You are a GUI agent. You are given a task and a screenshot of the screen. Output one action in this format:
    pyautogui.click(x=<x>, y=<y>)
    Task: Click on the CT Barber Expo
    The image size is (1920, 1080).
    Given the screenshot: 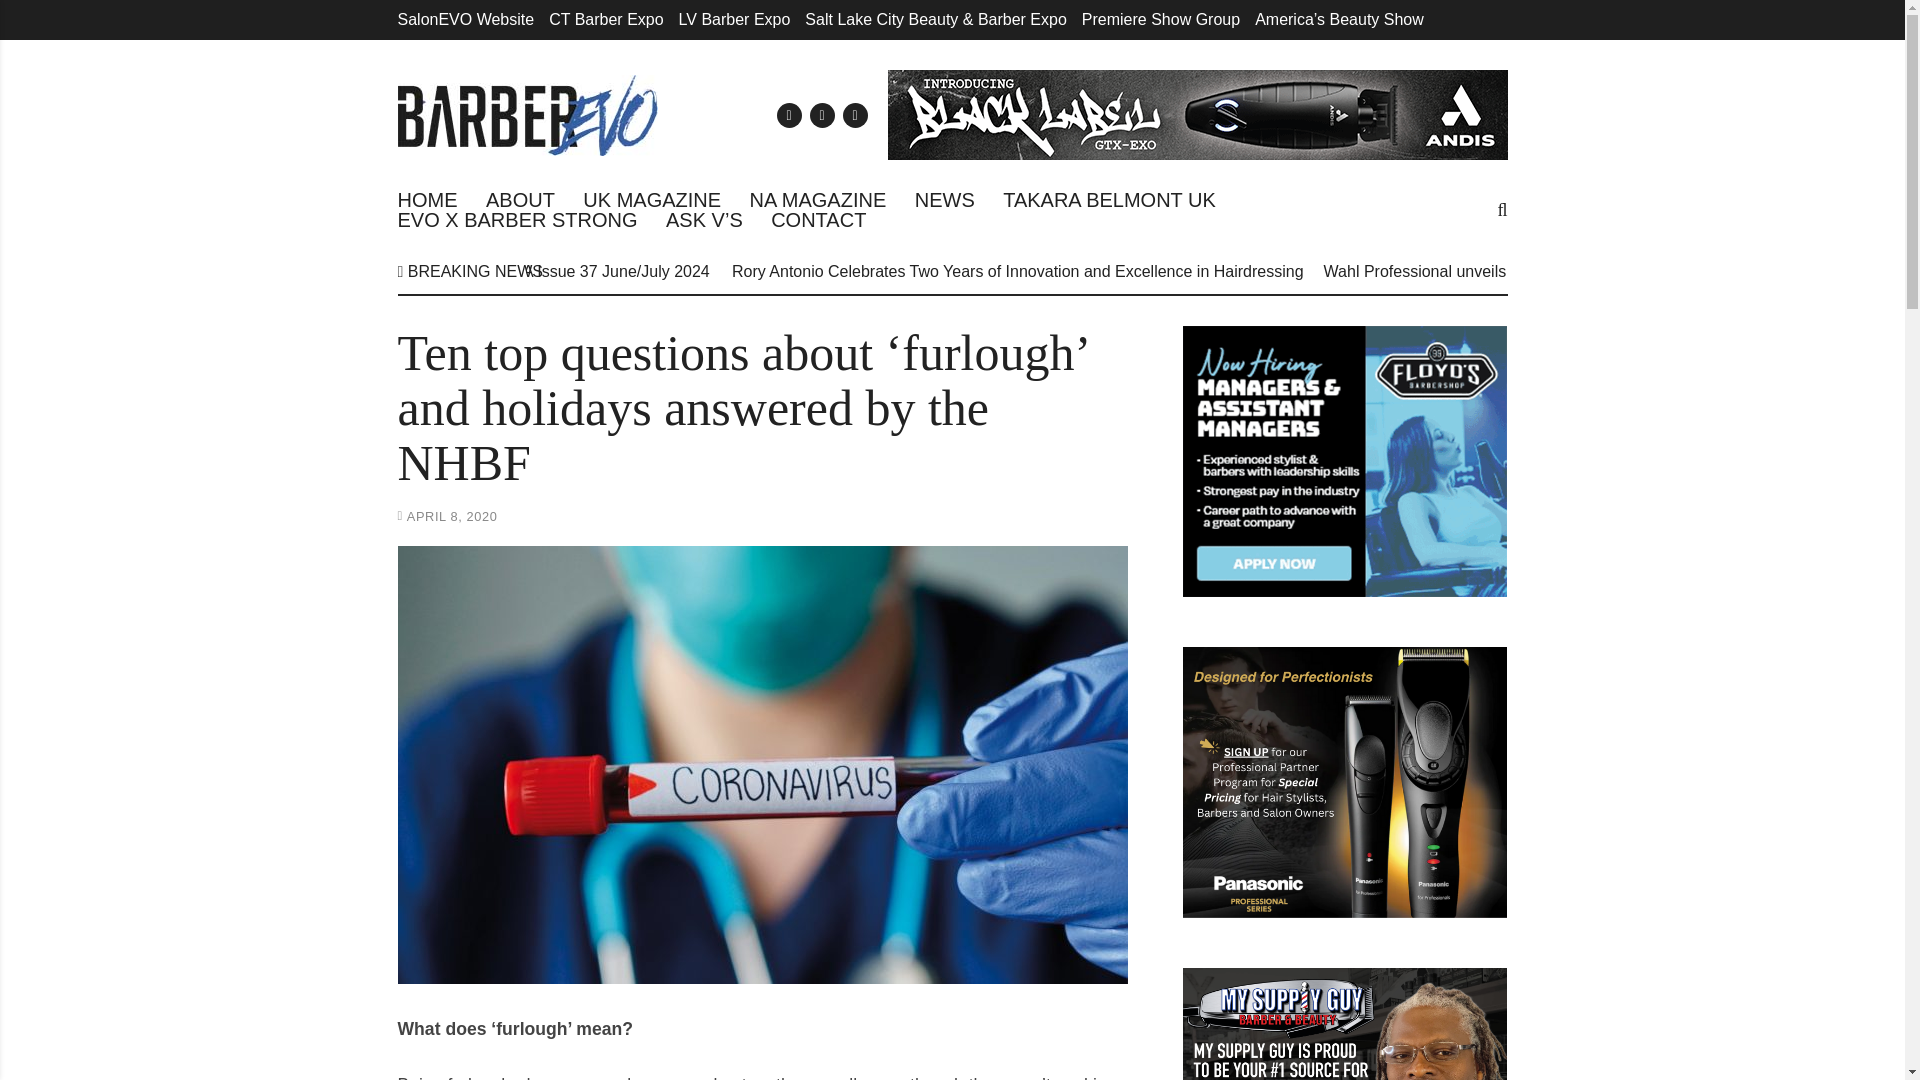 What is the action you would take?
    pyautogui.click(x=606, y=19)
    